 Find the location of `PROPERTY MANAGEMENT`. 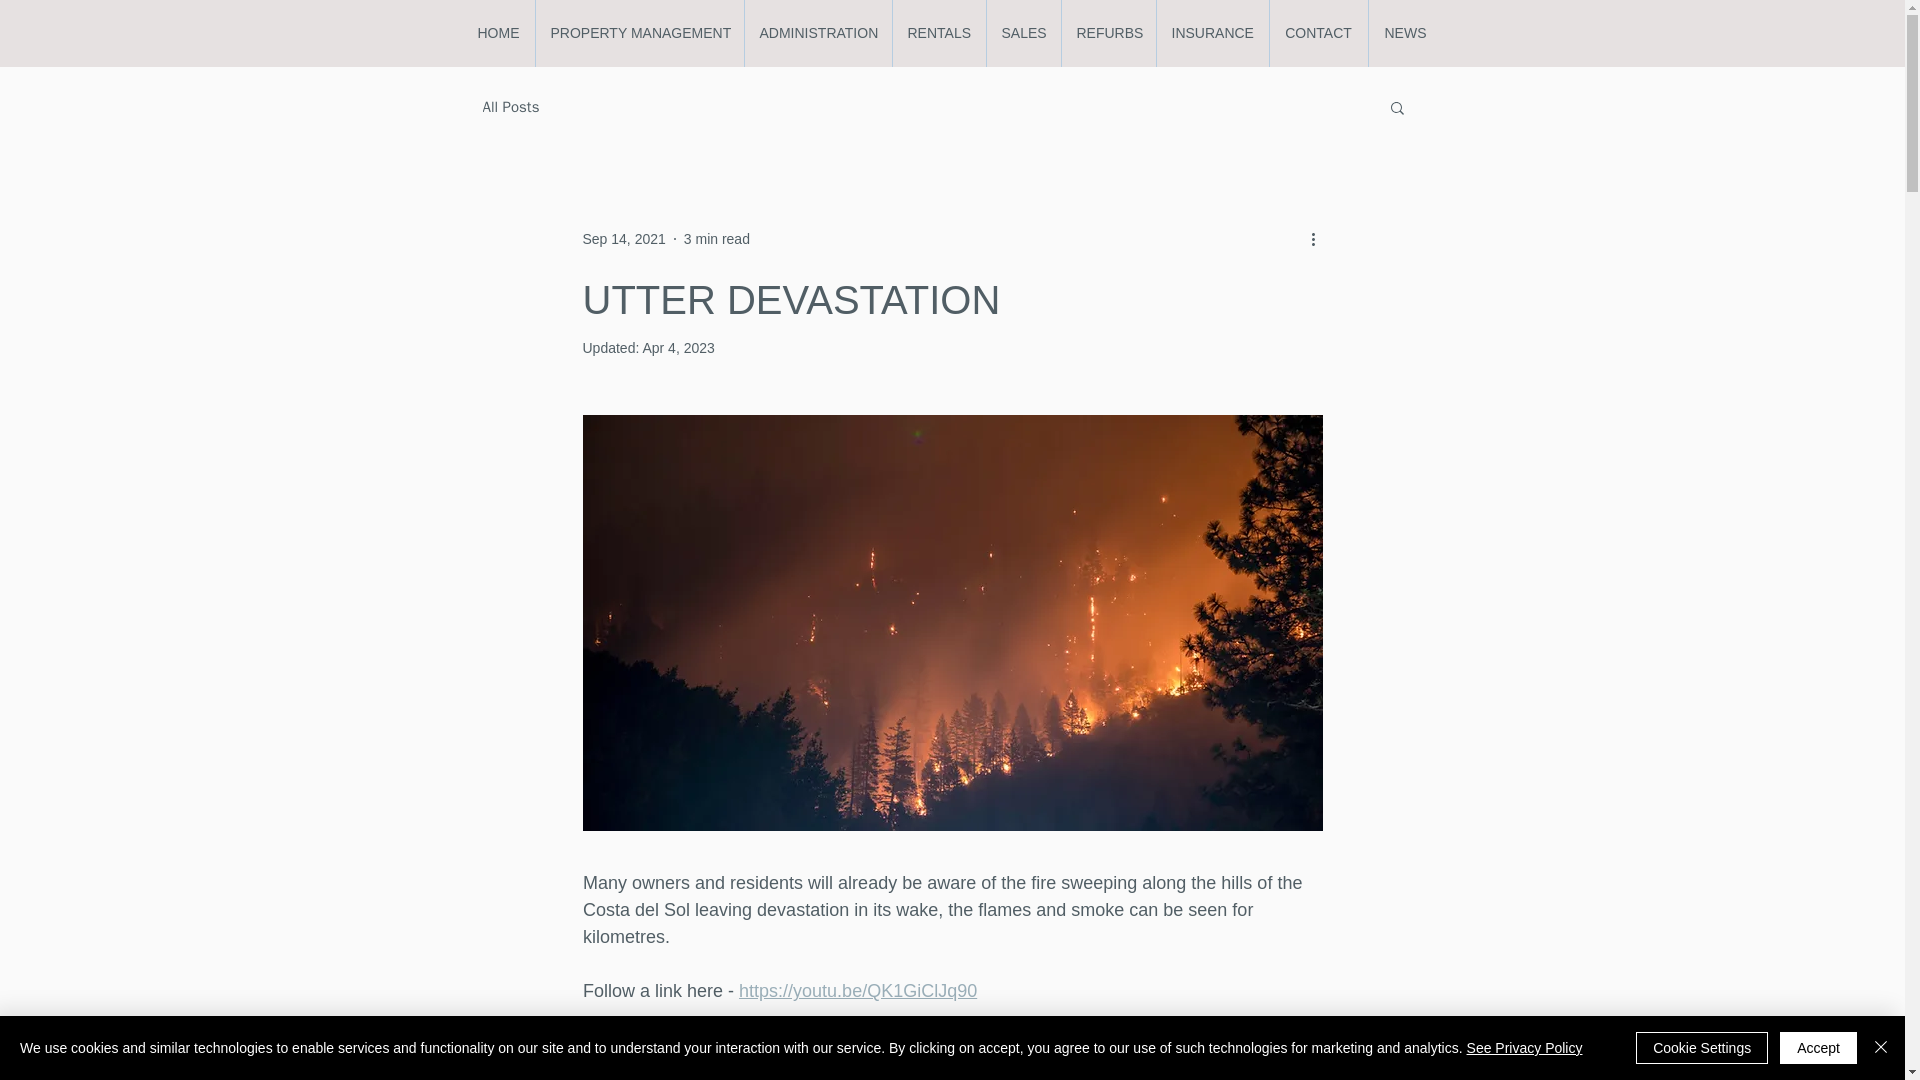

PROPERTY MANAGEMENT is located at coordinates (638, 33).